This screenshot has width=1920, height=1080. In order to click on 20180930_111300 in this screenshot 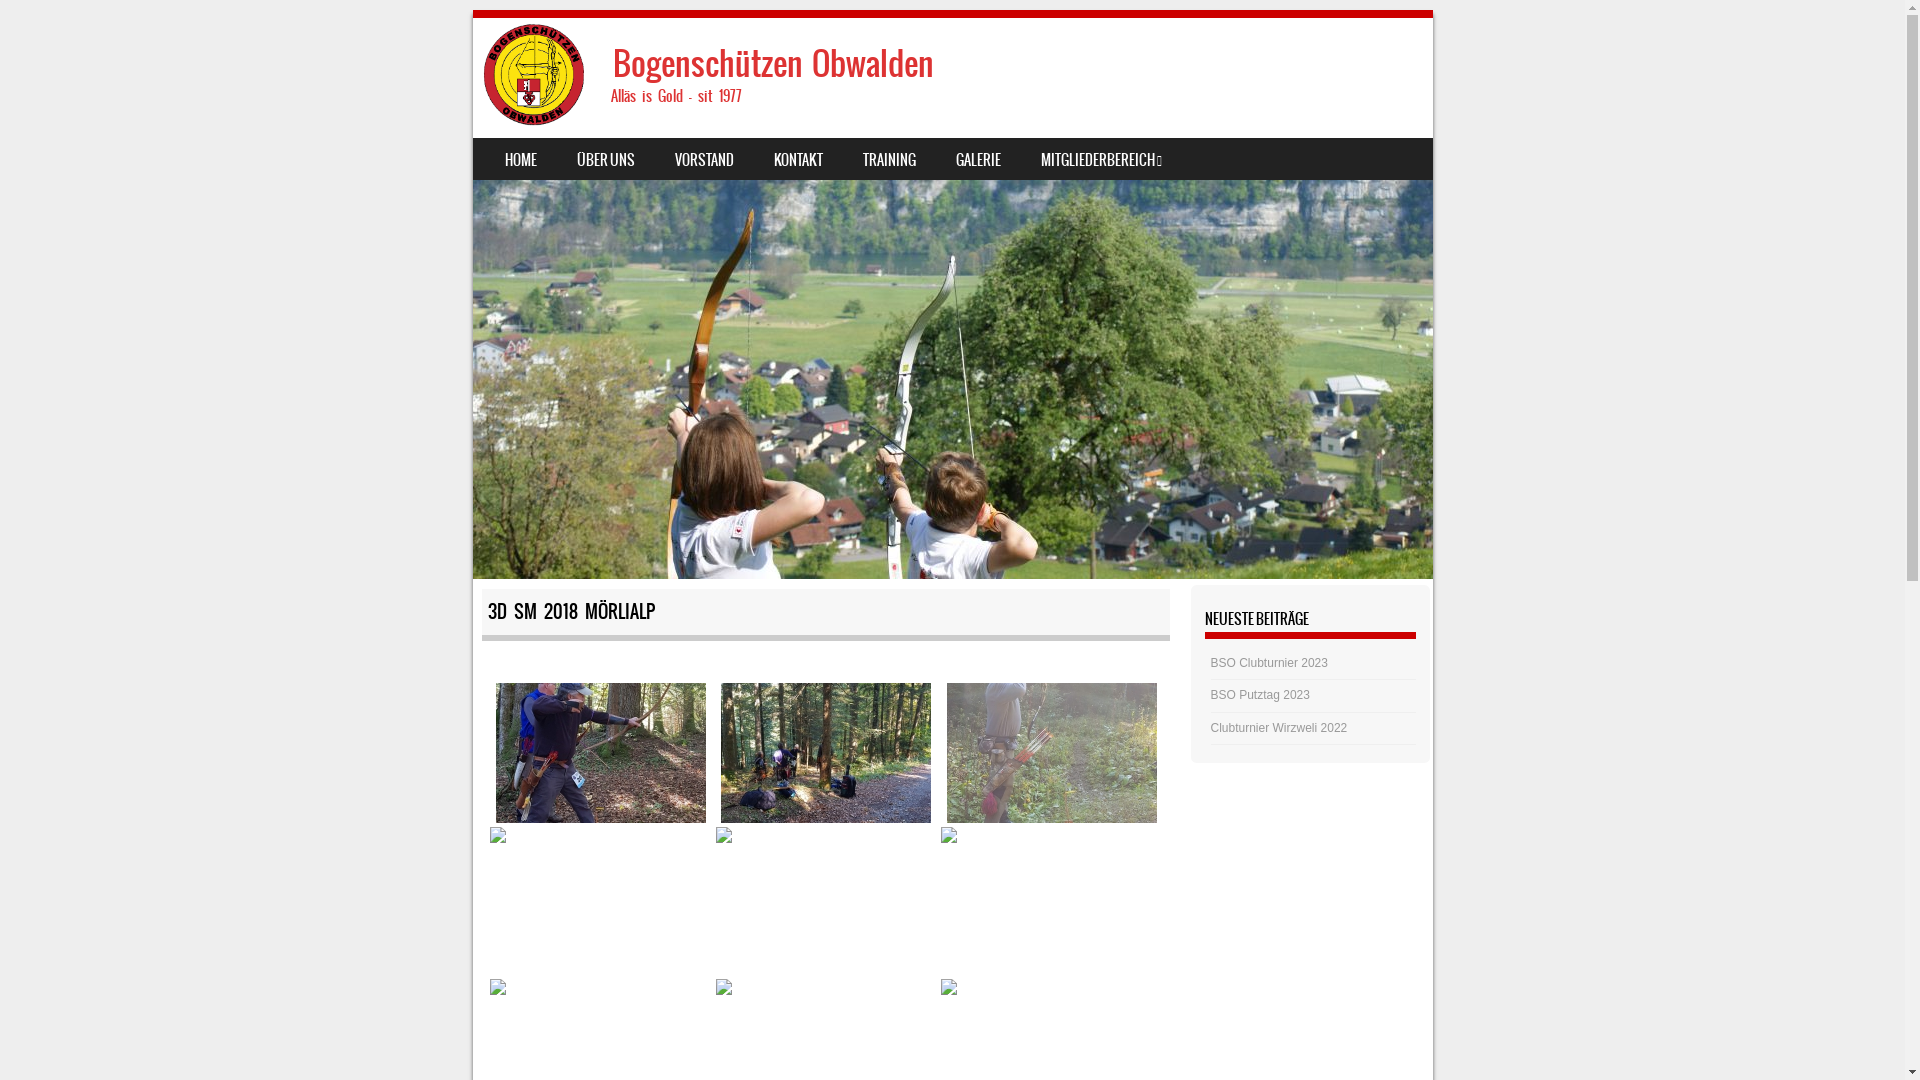, I will do `click(826, 753)`.